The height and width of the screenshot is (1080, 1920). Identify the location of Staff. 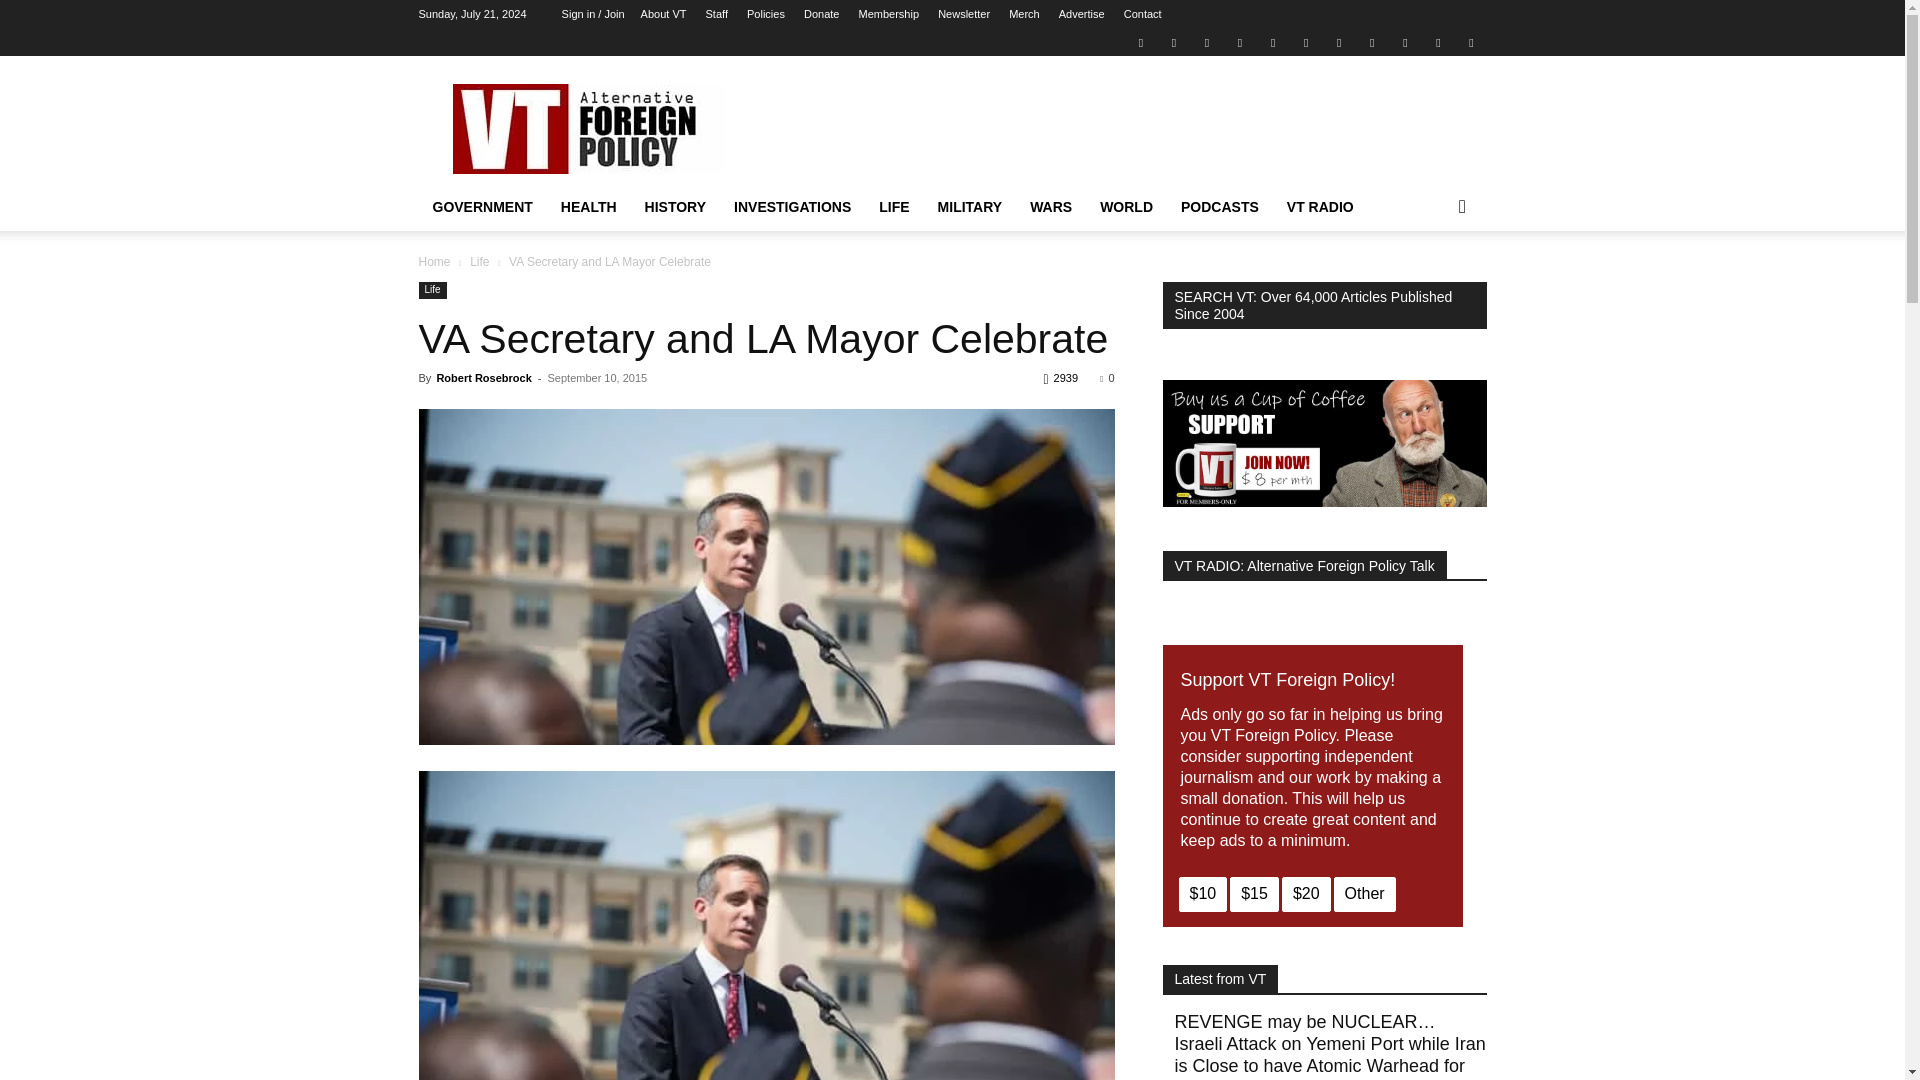
(716, 14).